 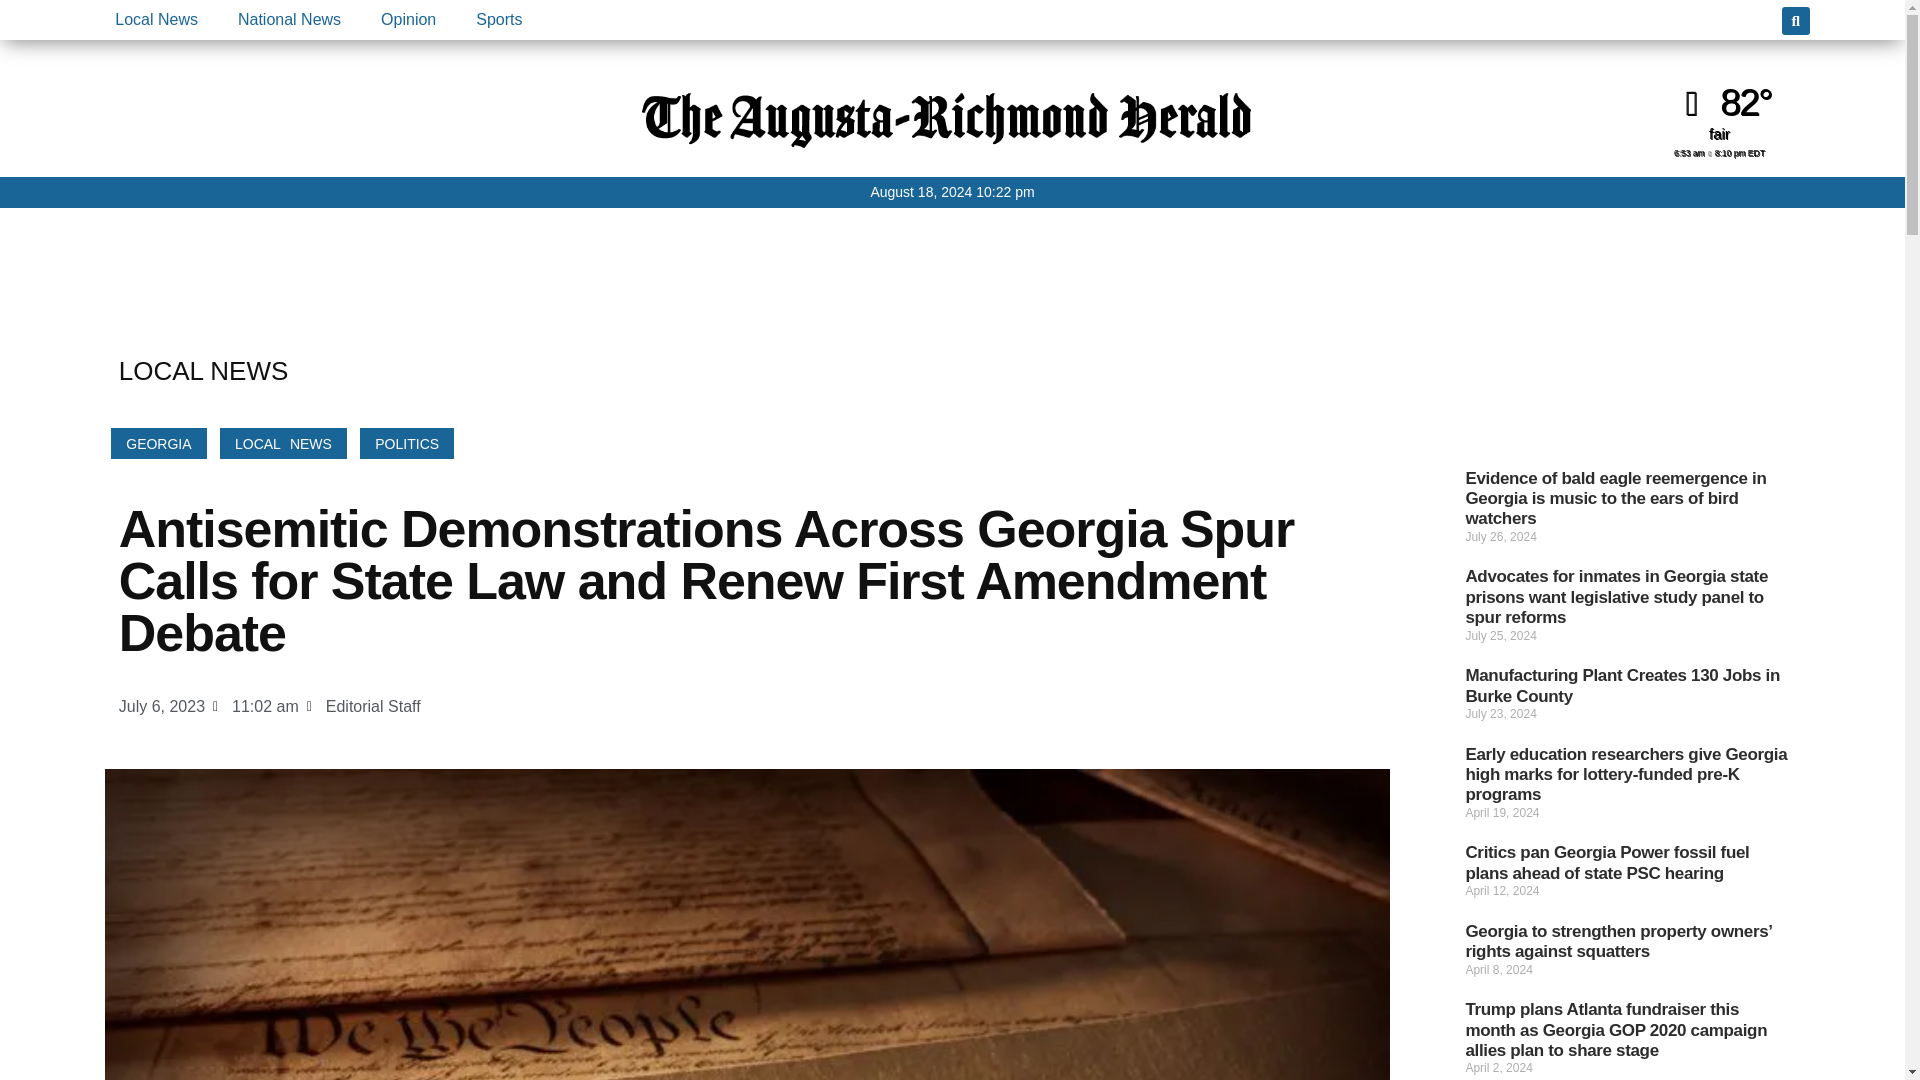 What do you see at coordinates (408, 20) in the screenshot?
I see `Opinion` at bounding box center [408, 20].